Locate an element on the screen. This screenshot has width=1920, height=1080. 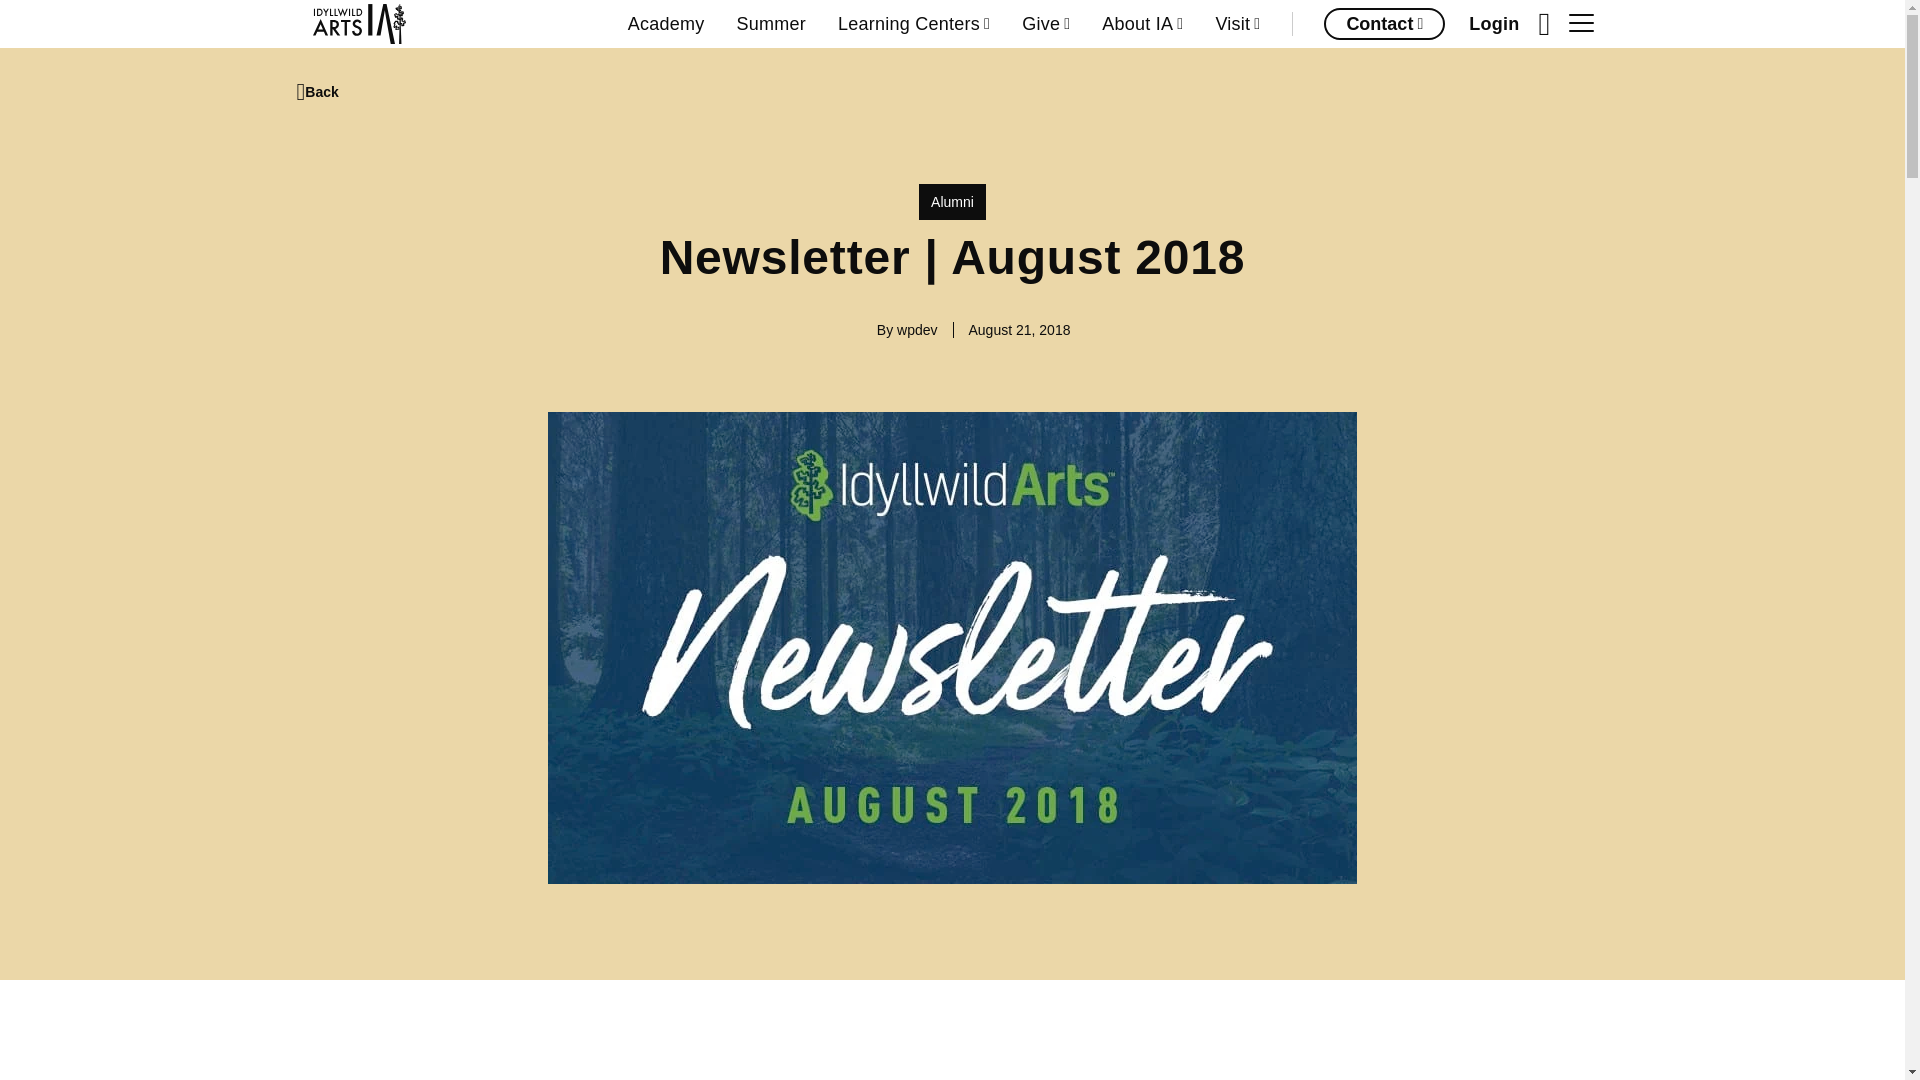
About IA is located at coordinates (1142, 24).